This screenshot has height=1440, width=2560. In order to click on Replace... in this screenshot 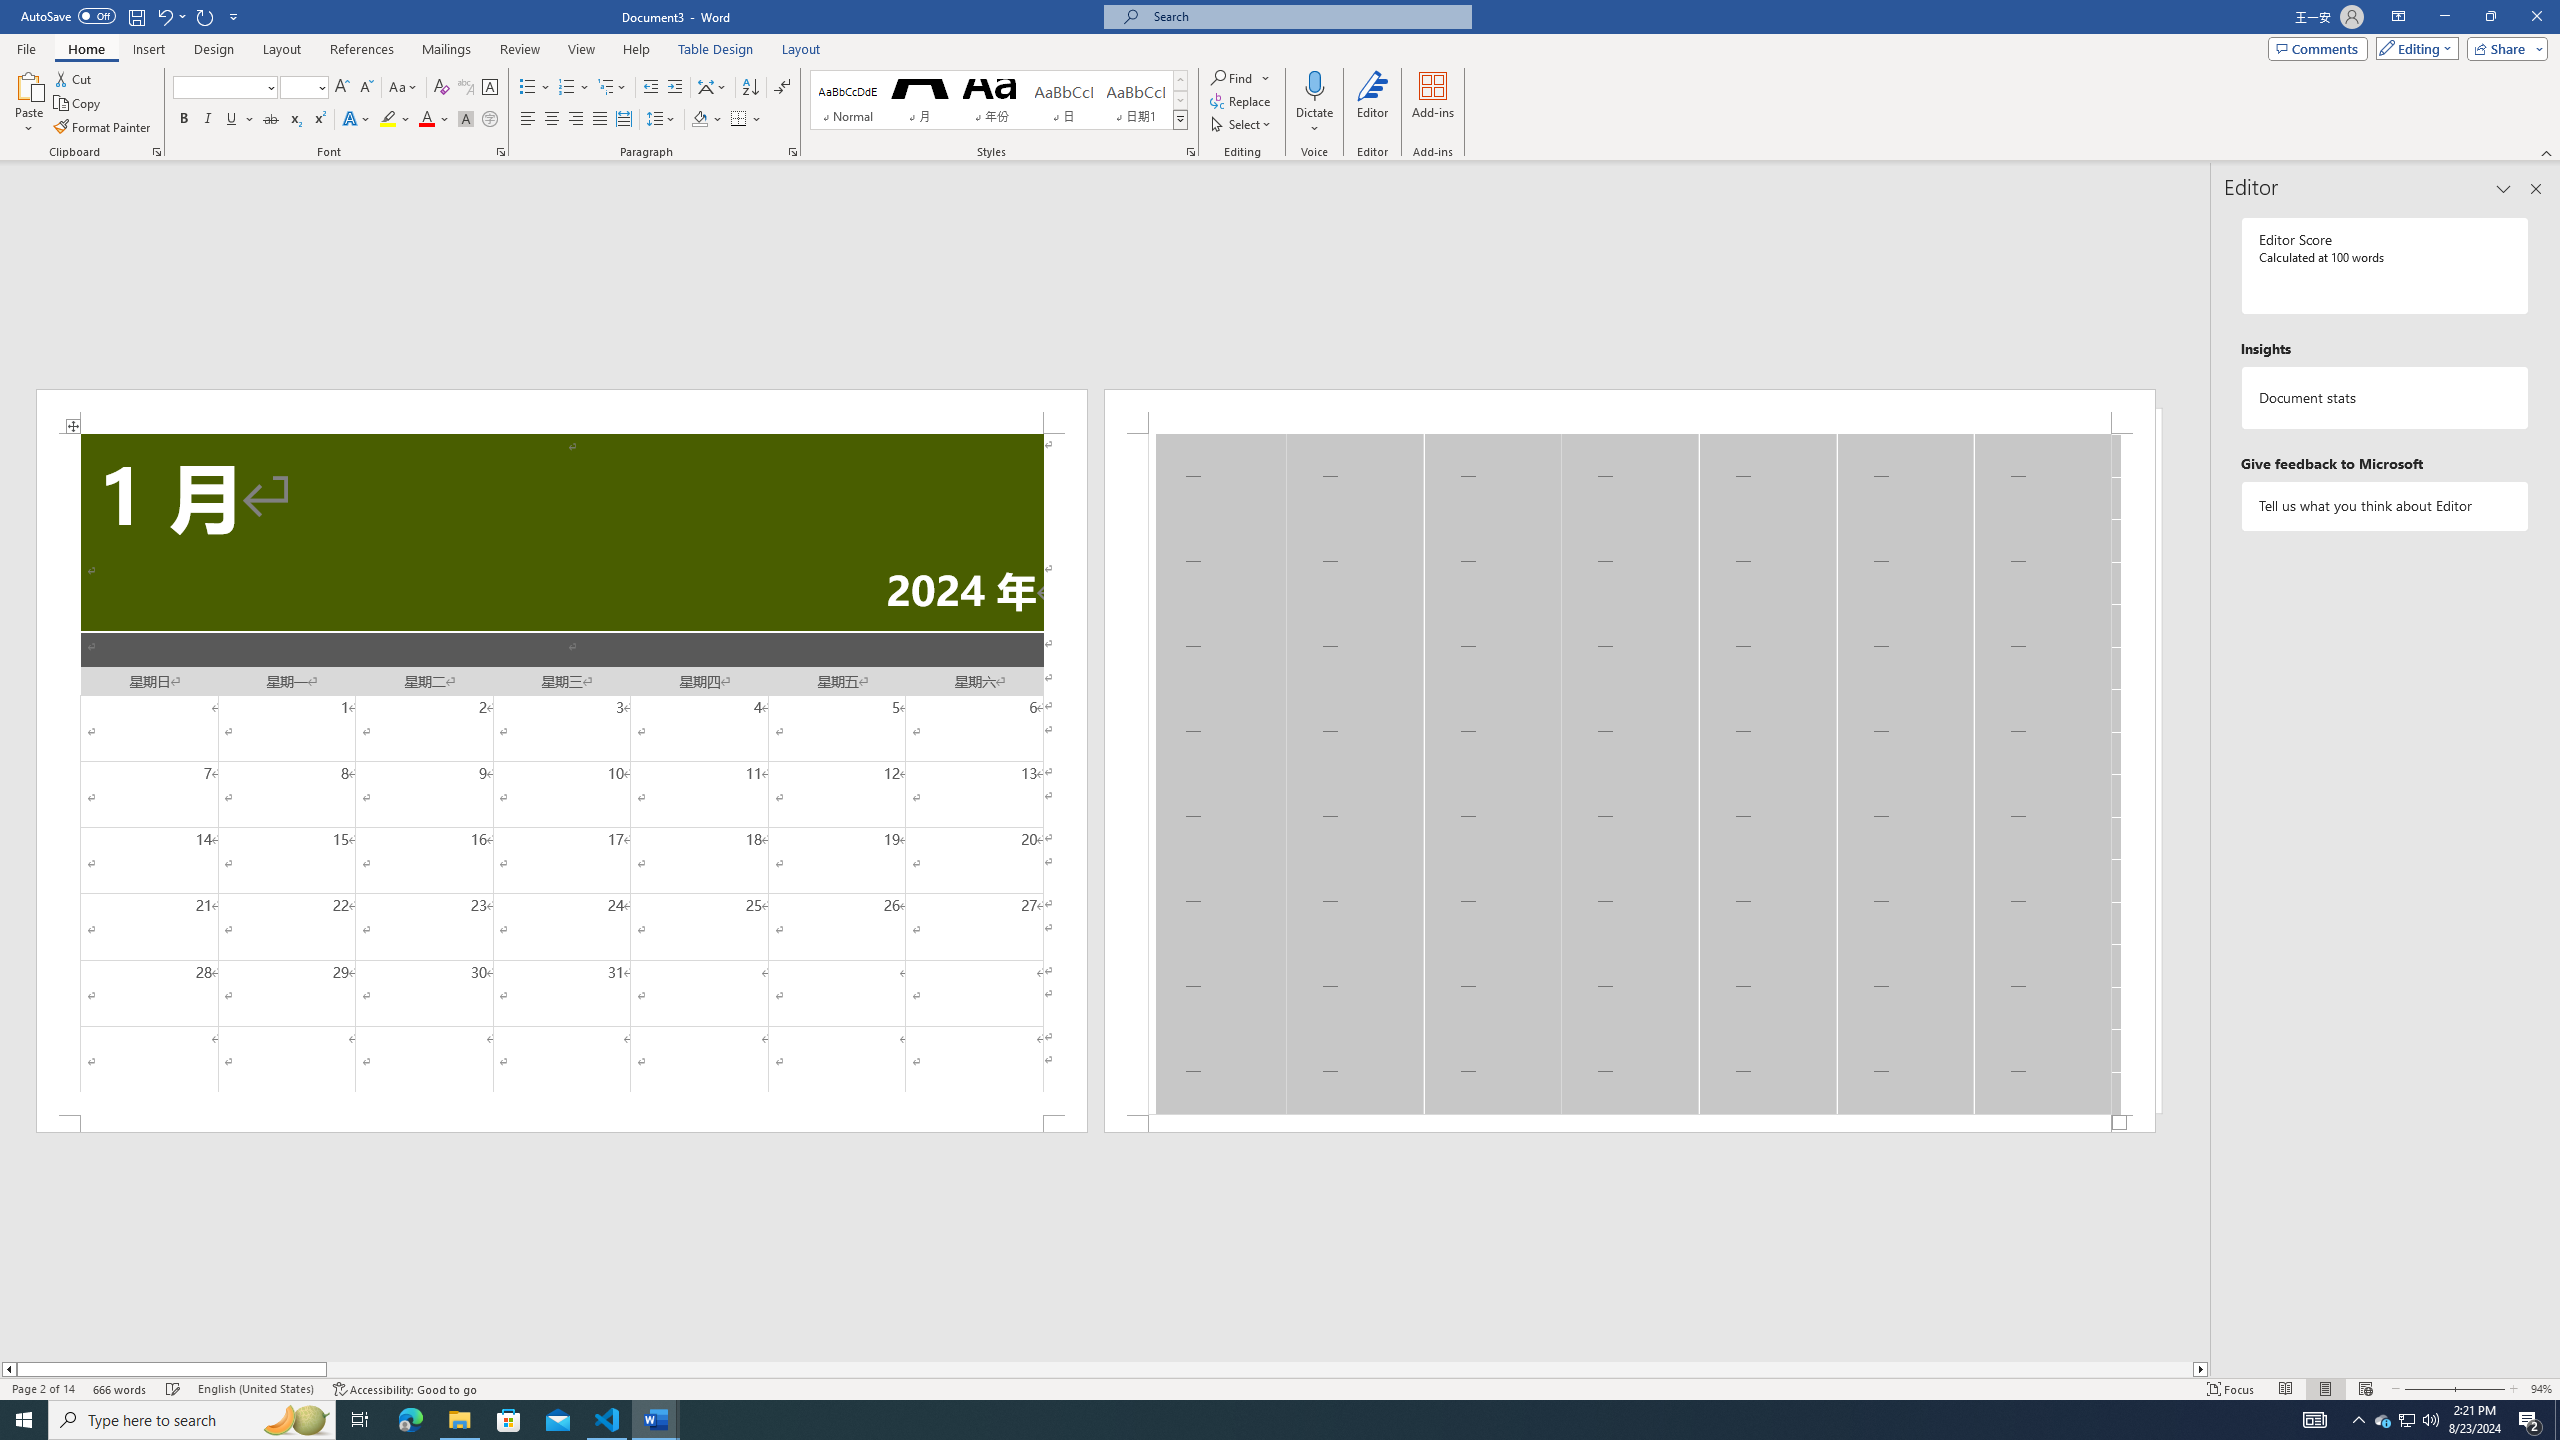, I will do `click(1241, 100)`.